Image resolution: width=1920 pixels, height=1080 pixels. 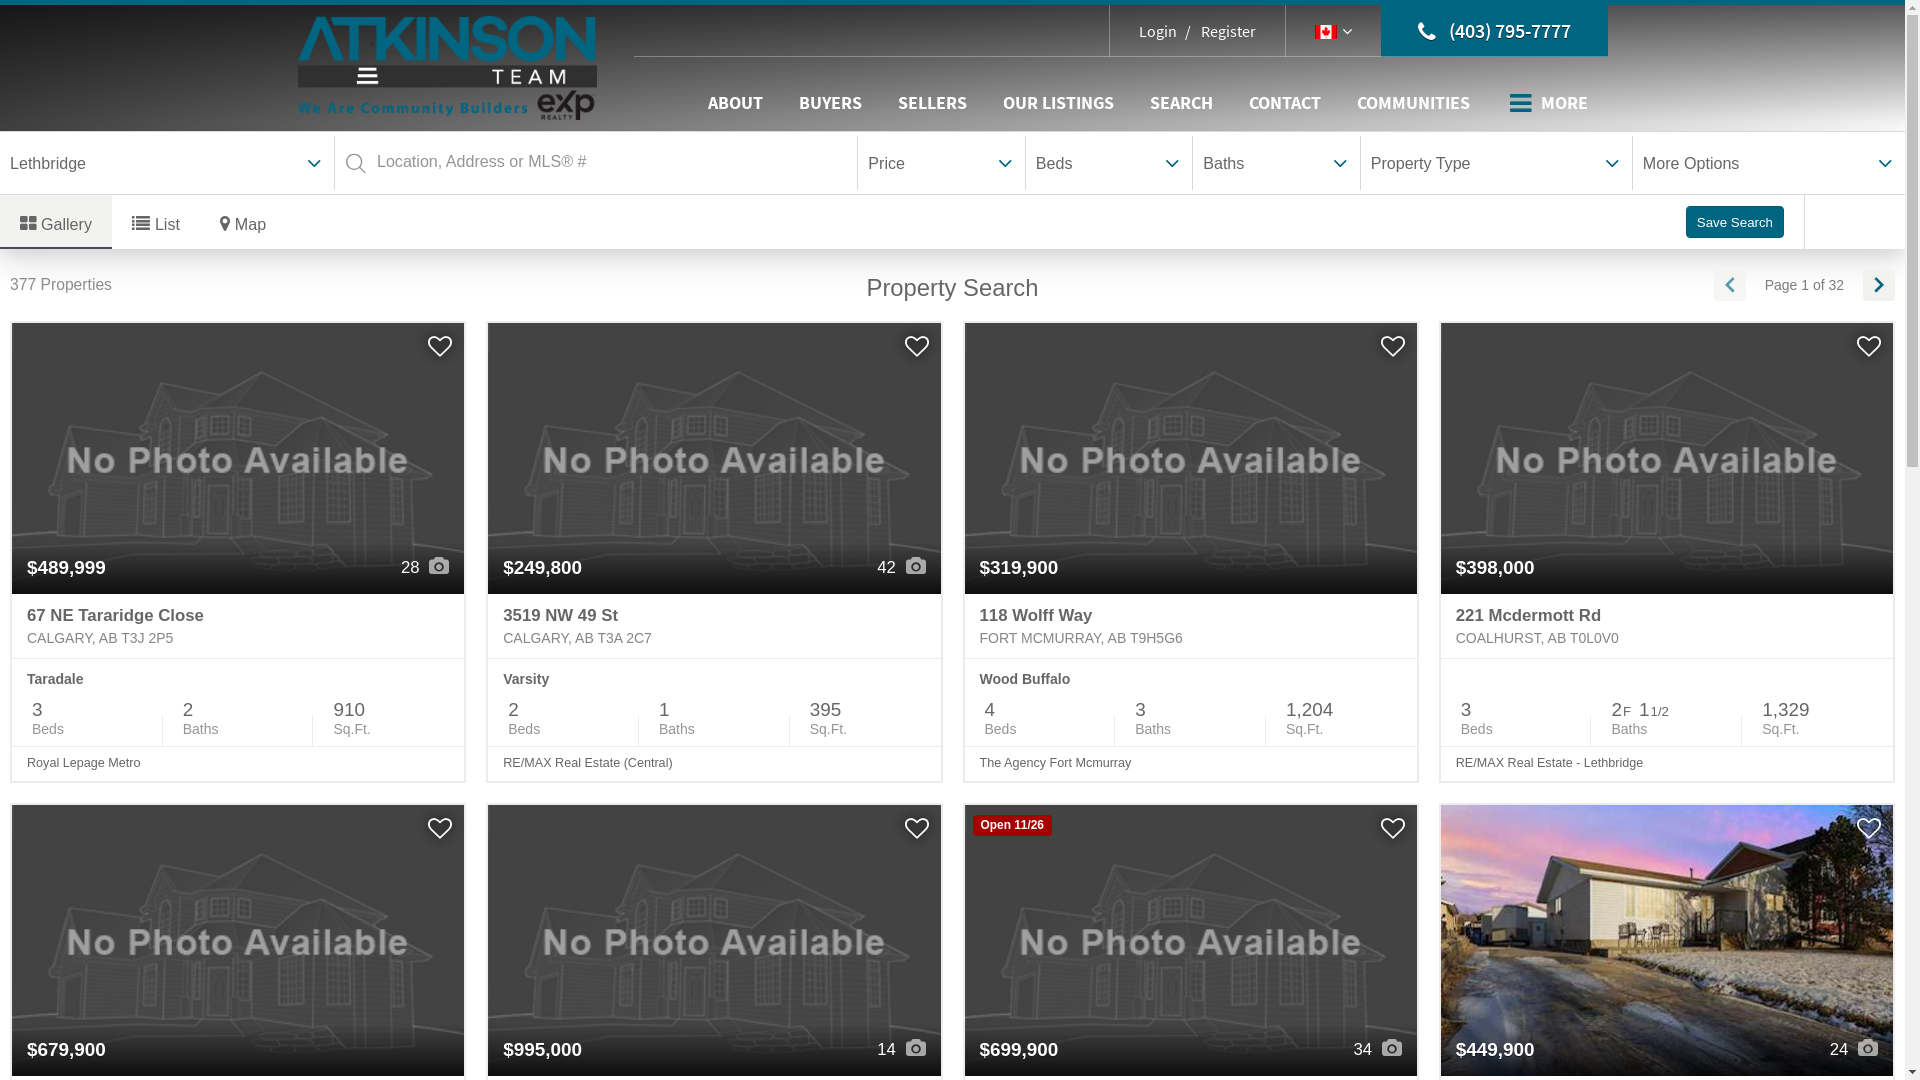 What do you see at coordinates (932, 103) in the screenshot?
I see `SELLERS` at bounding box center [932, 103].